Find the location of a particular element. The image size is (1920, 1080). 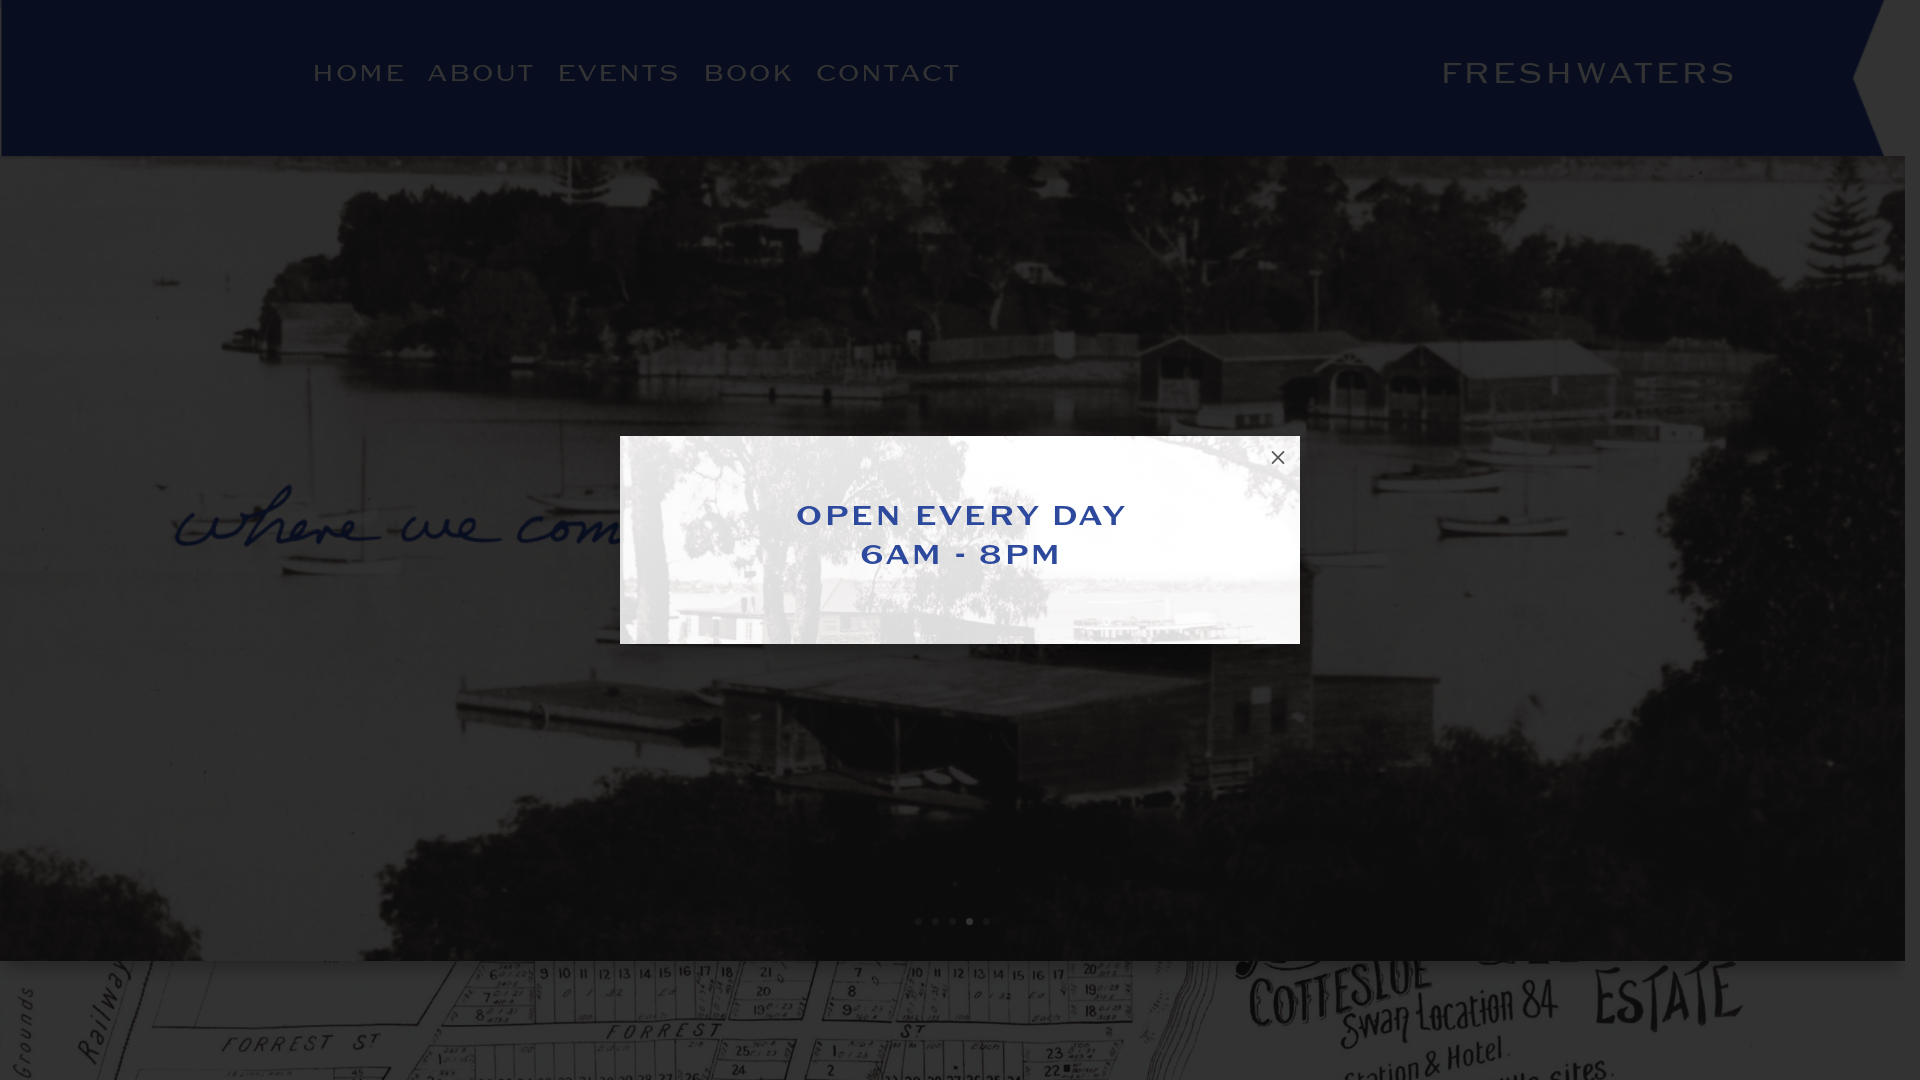

ABOUT is located at coordinates (480, 77).